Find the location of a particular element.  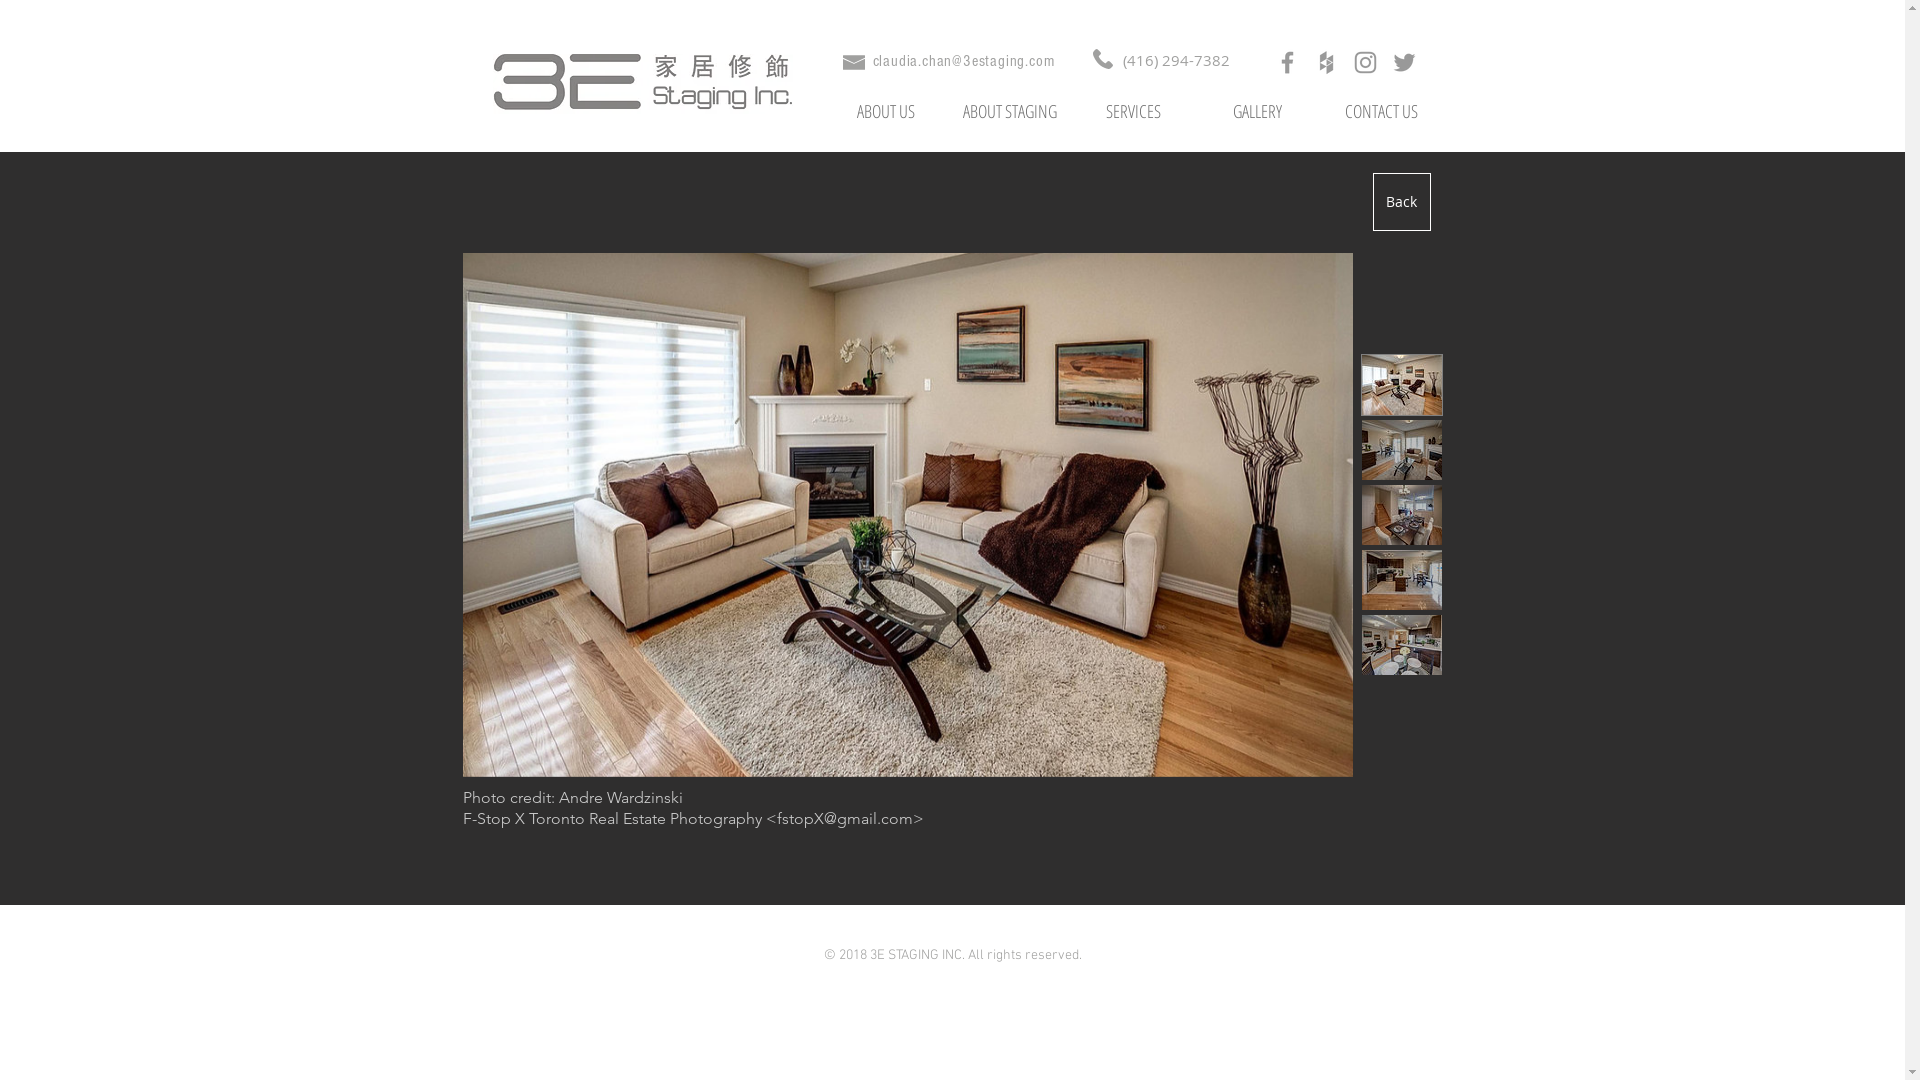

ABOUT STAGING is located at coordinates (1010, 112).